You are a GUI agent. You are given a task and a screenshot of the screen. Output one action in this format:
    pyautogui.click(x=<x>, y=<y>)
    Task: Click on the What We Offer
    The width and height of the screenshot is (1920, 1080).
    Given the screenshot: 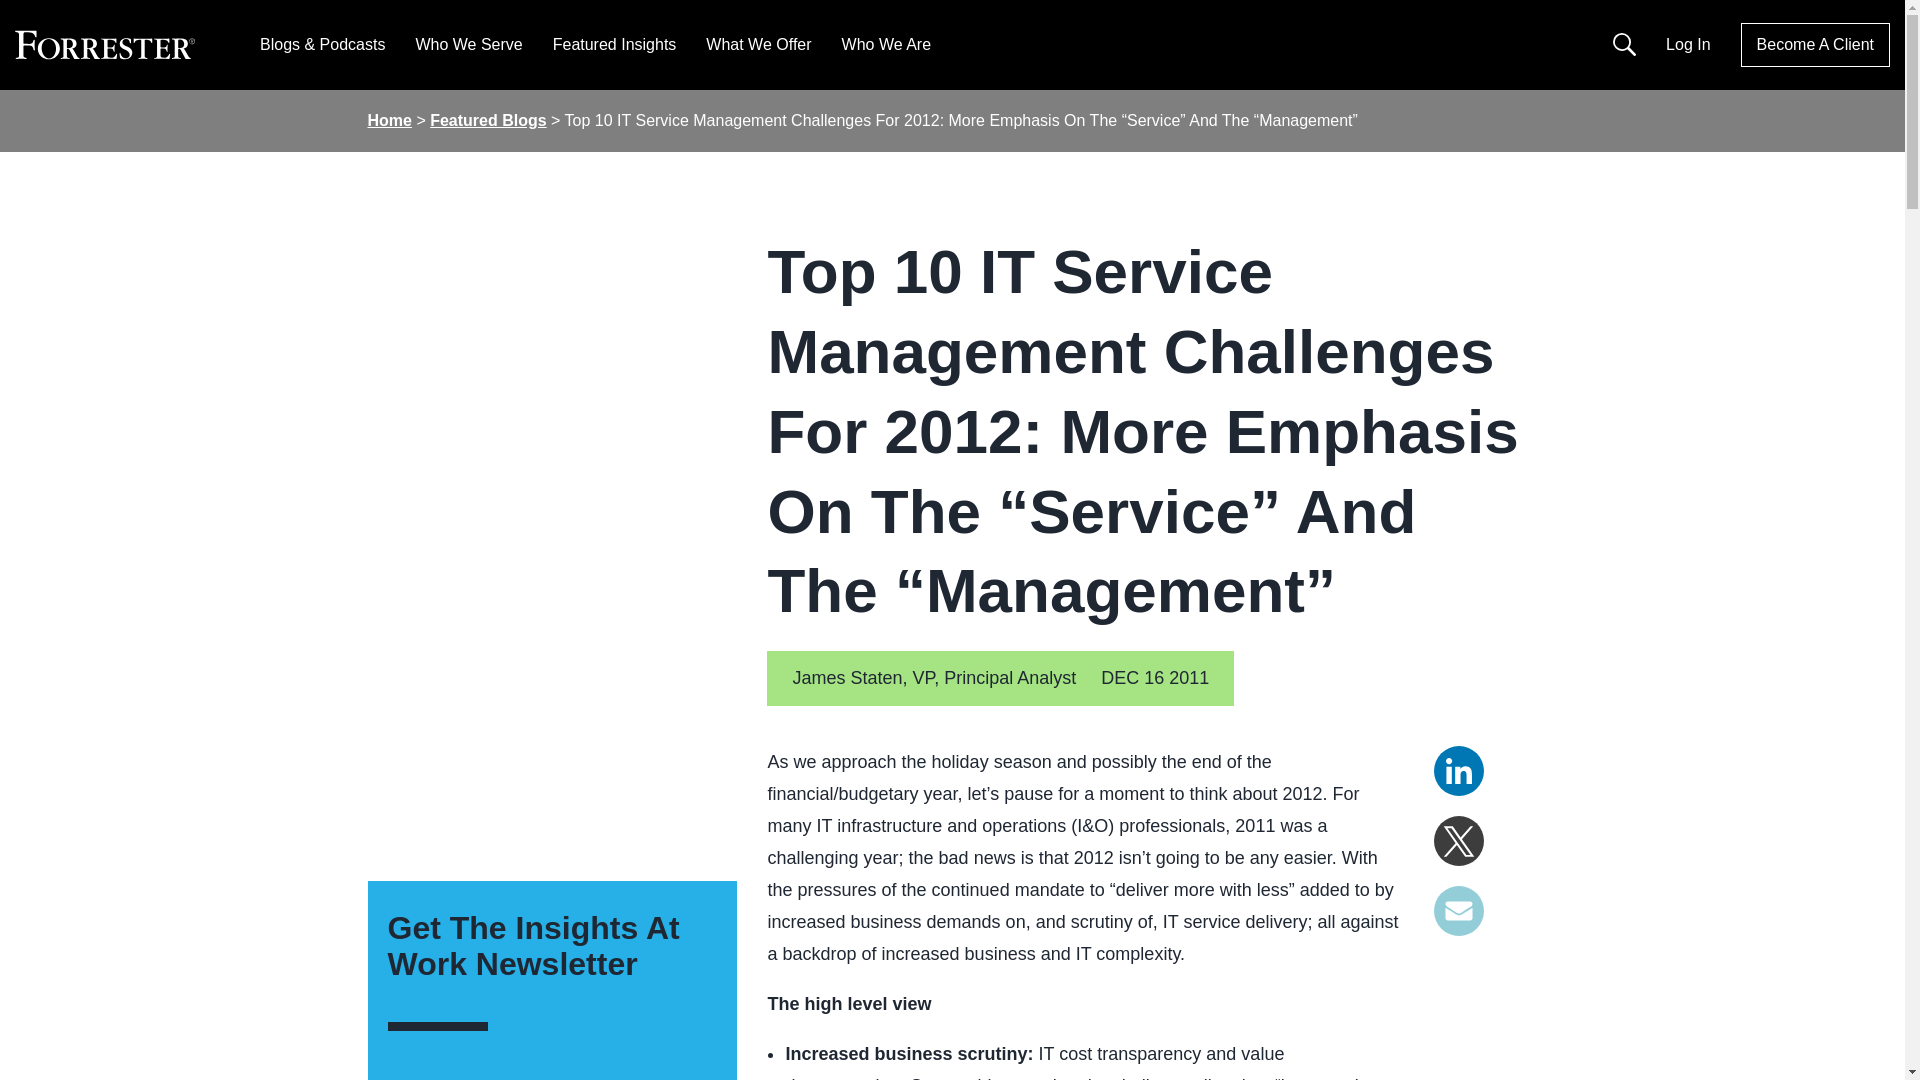 What is the action you would take?
    pyautogui.click(x=758, y=44)
    